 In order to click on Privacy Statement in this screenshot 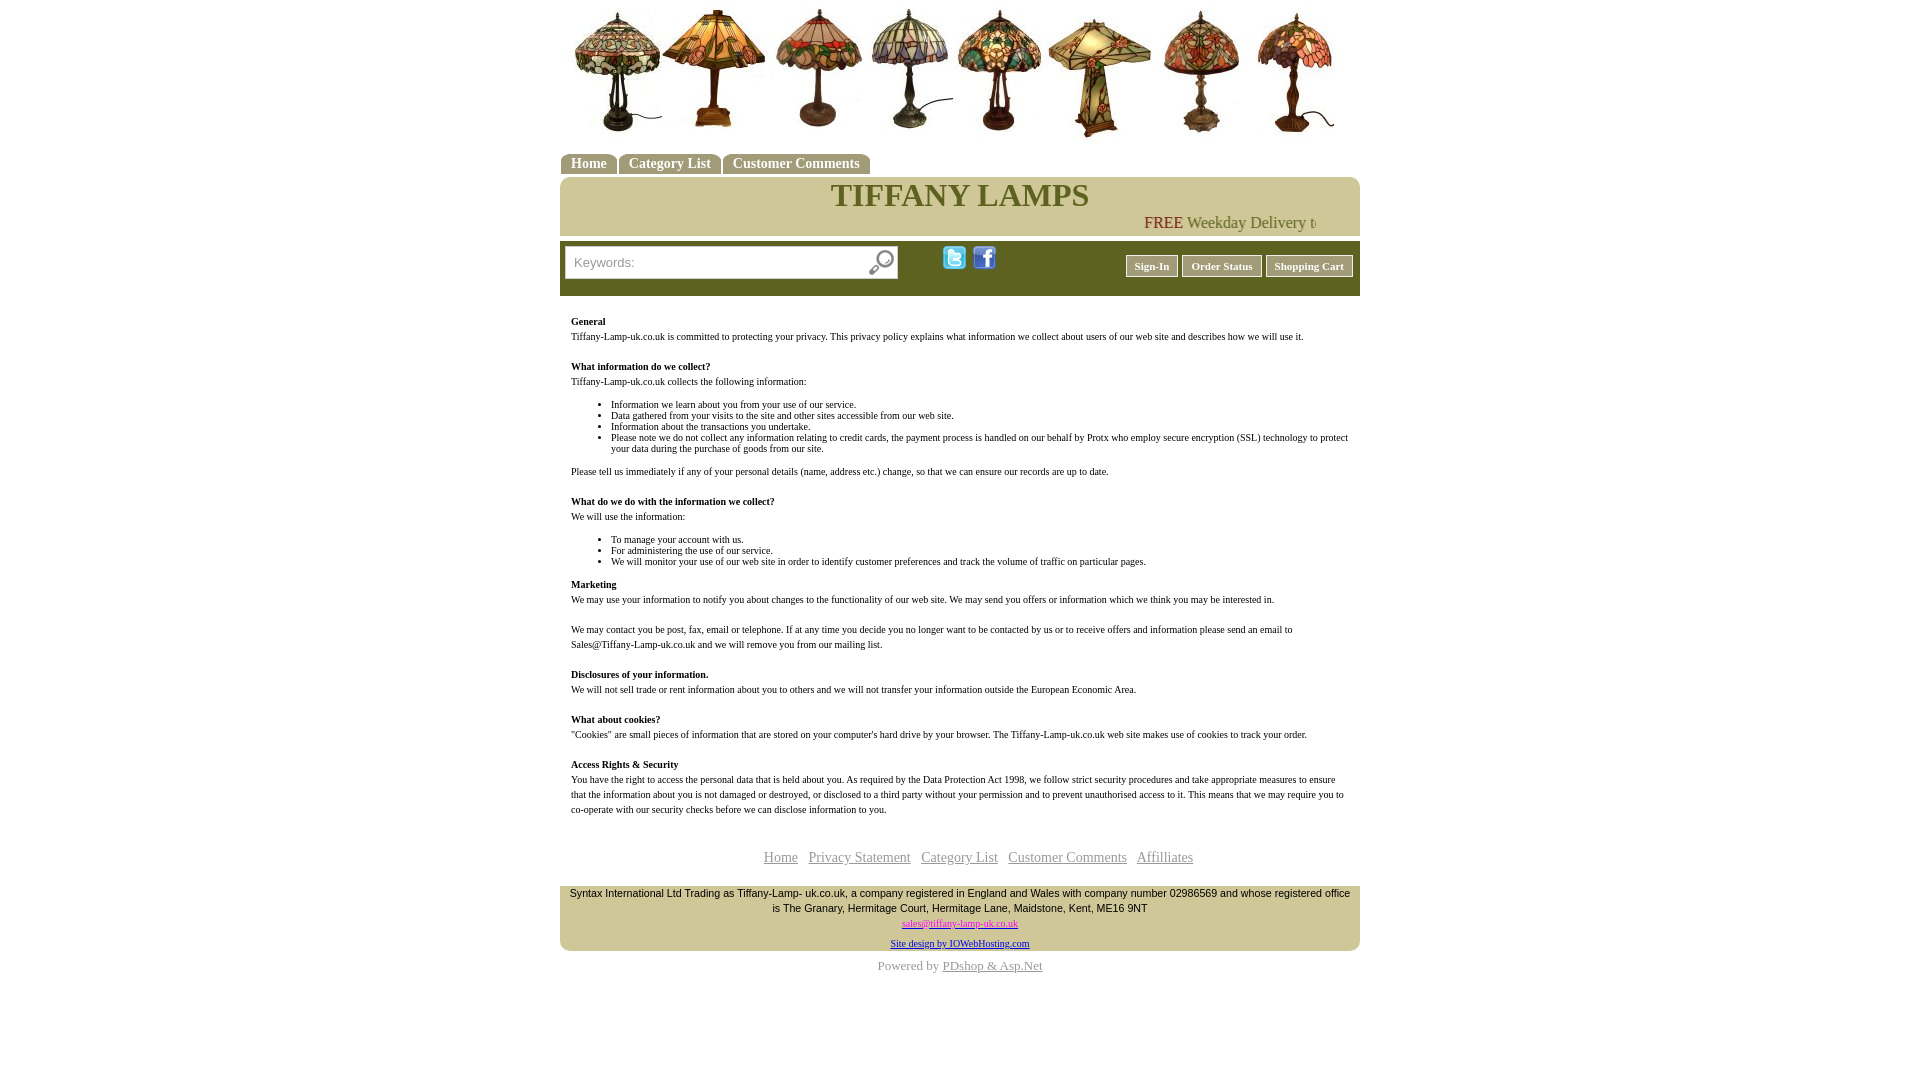, I will do `click(859, 857)`.